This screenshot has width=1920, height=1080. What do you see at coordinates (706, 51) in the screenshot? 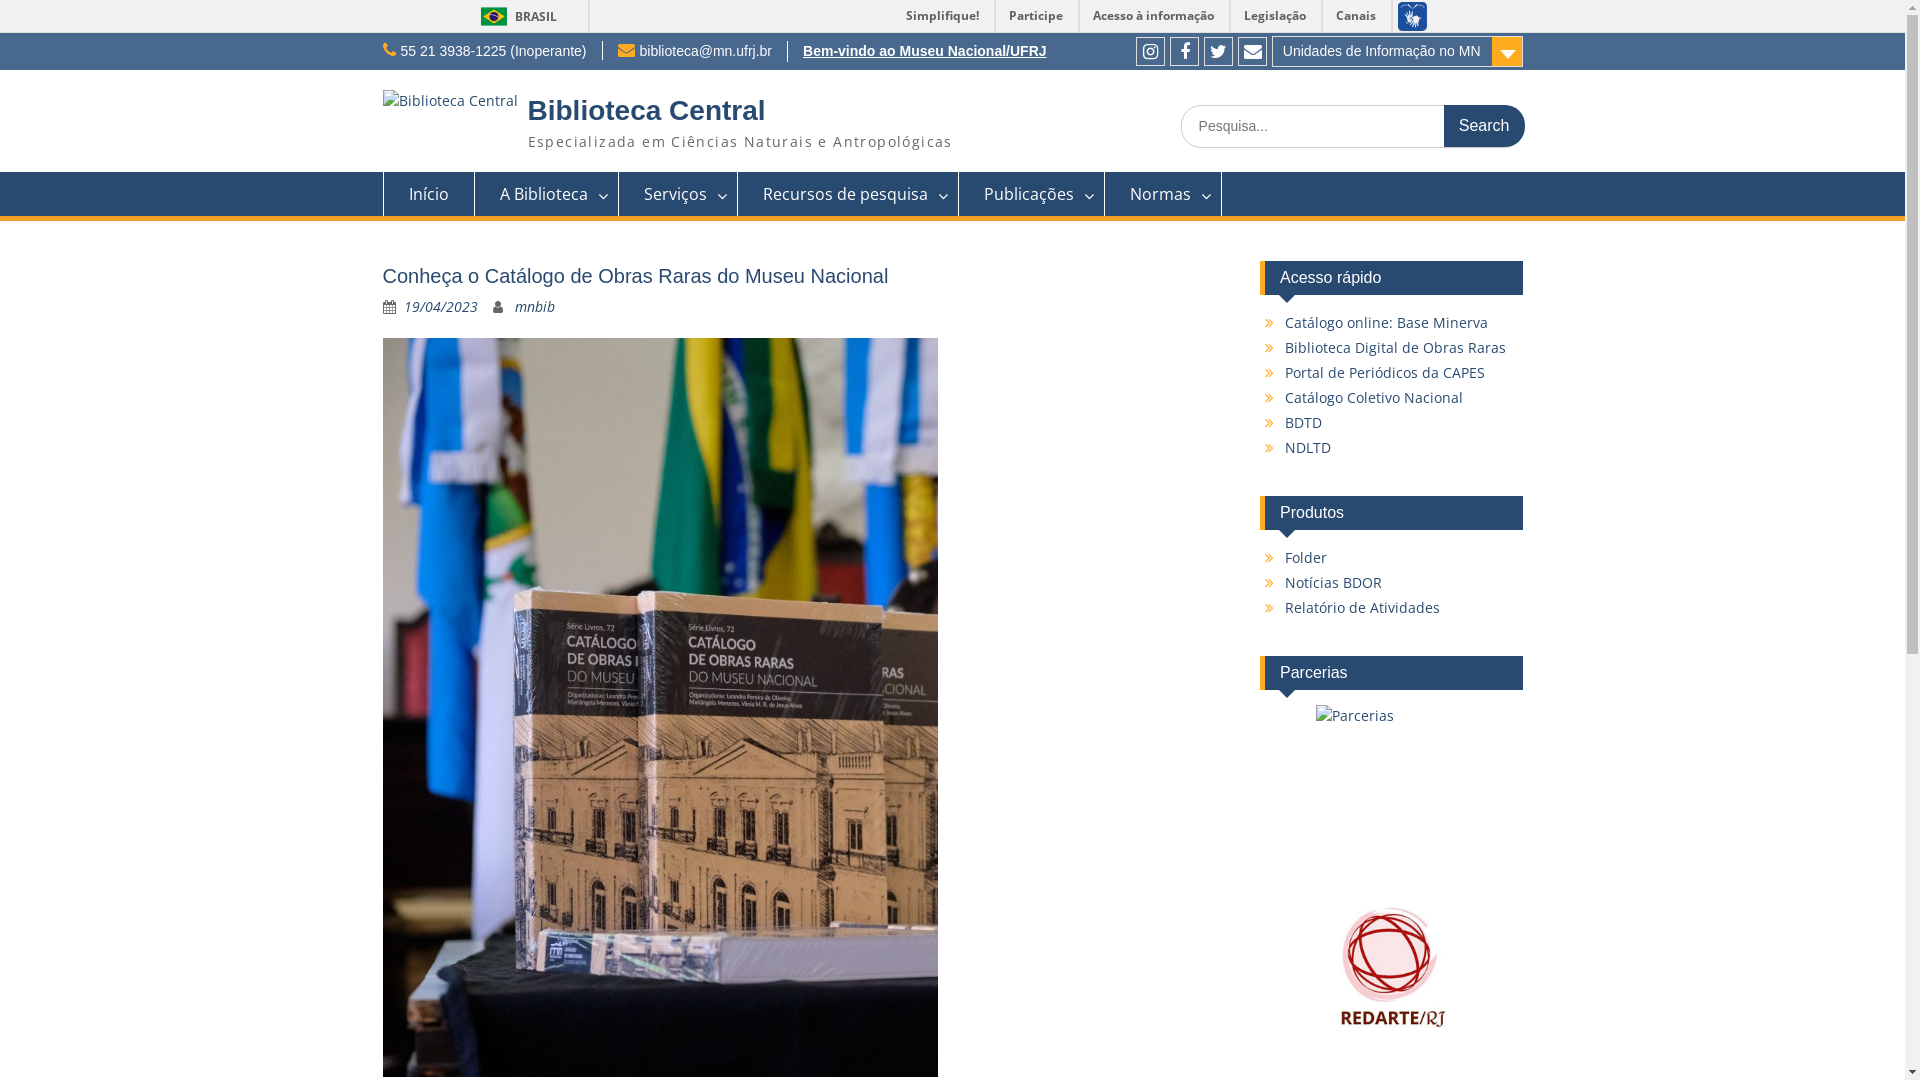
I see `biblioteca@mn.ufrj.br` at bounding box center [706, 51].